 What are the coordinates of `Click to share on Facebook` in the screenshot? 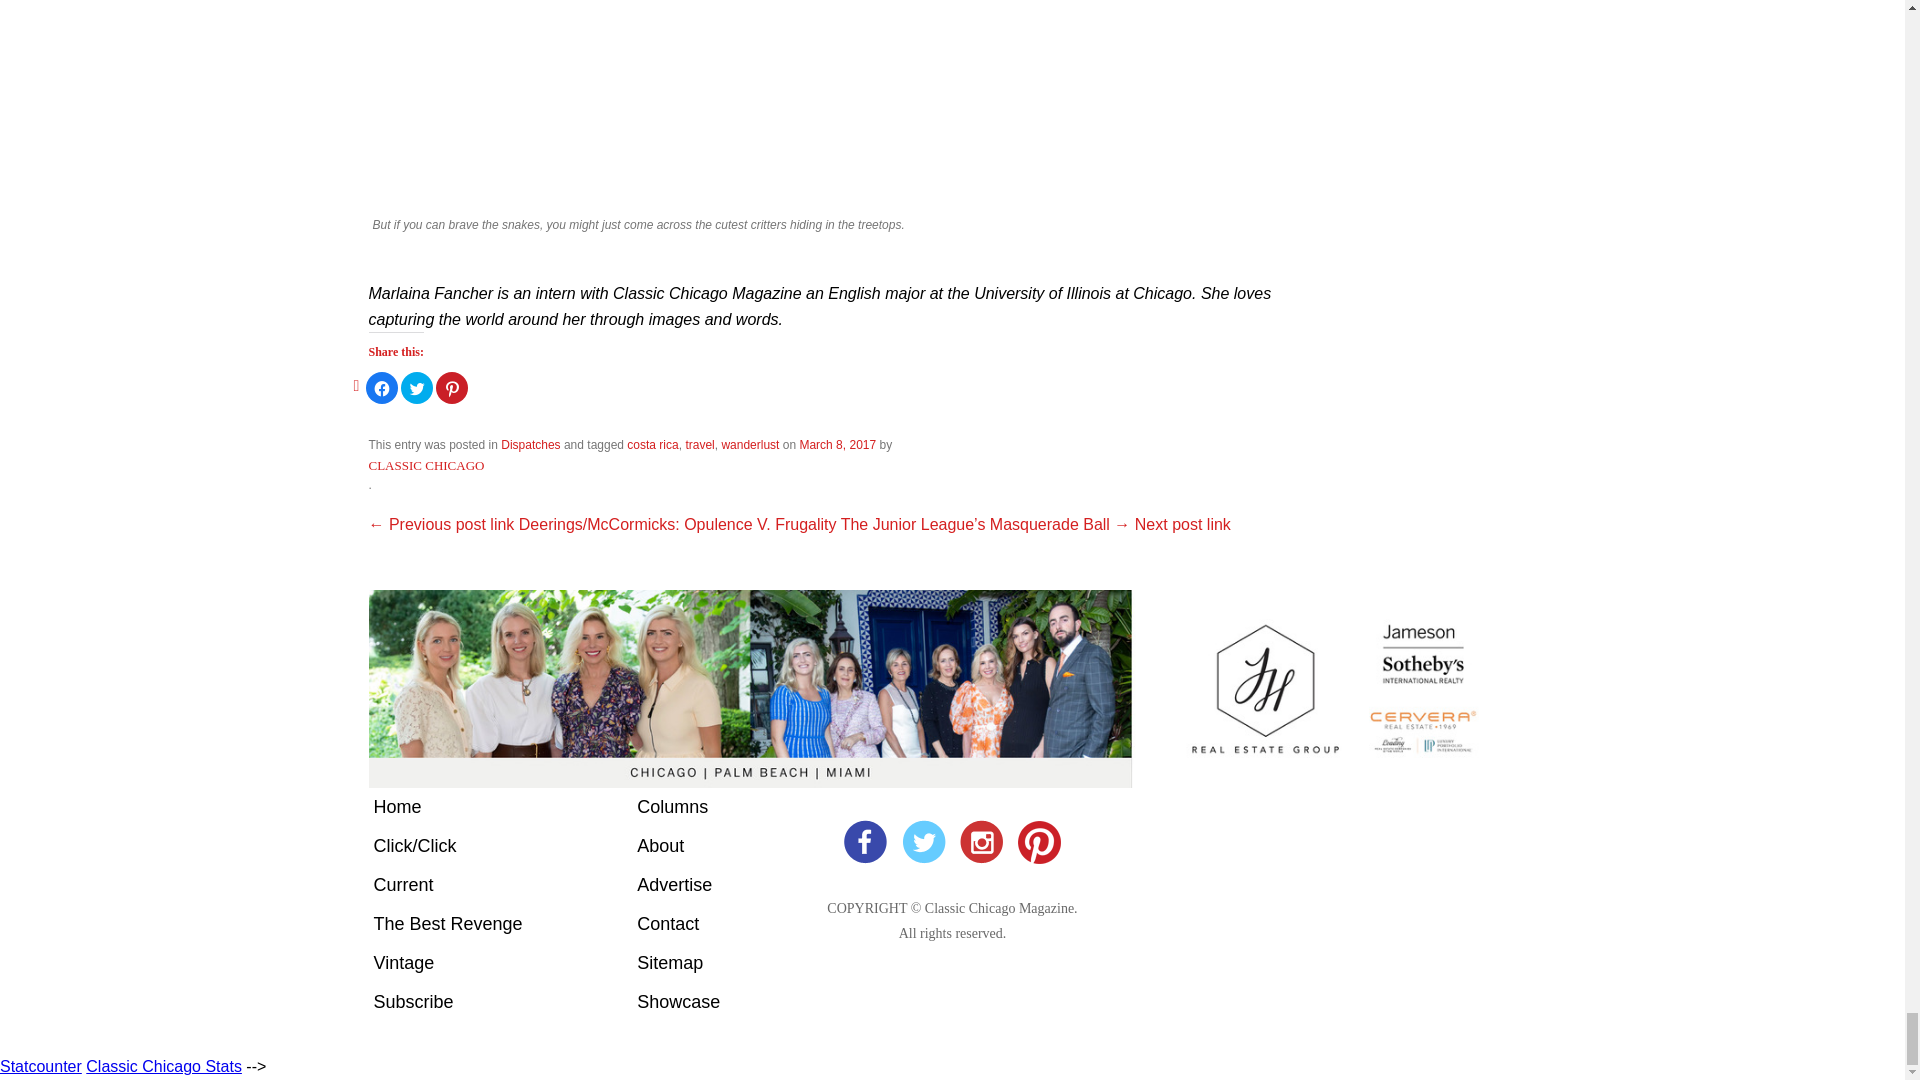 It's located at (382, 387).